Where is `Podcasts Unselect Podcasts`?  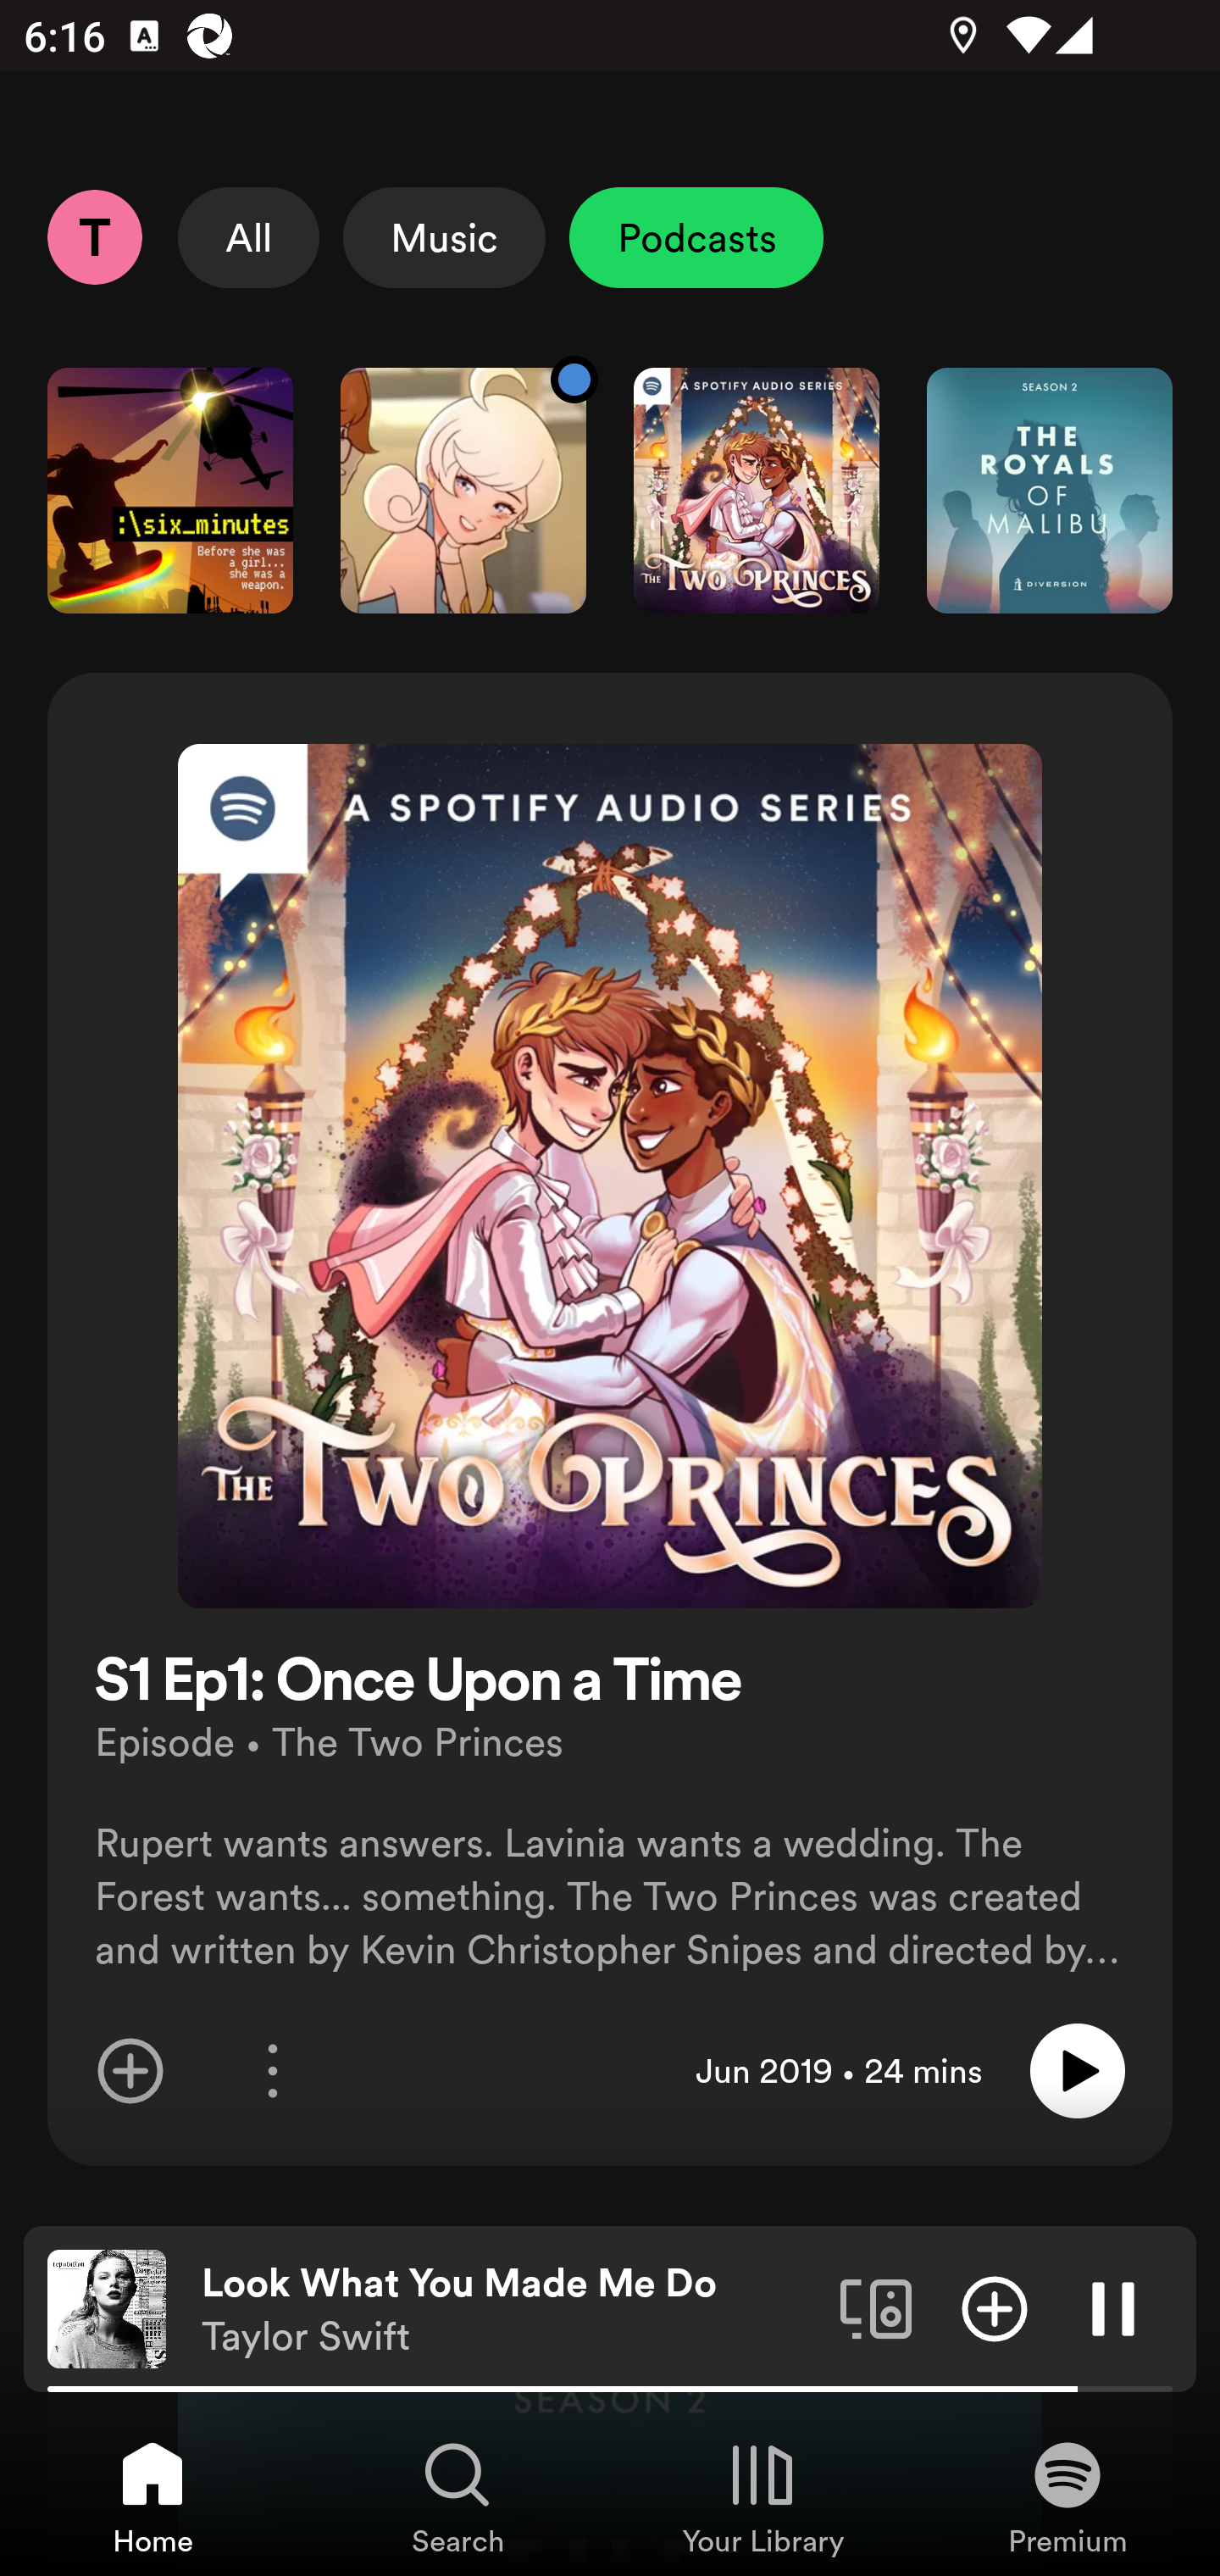 Podcasts Unselect Podcasts is located at coordinates (696, 237).